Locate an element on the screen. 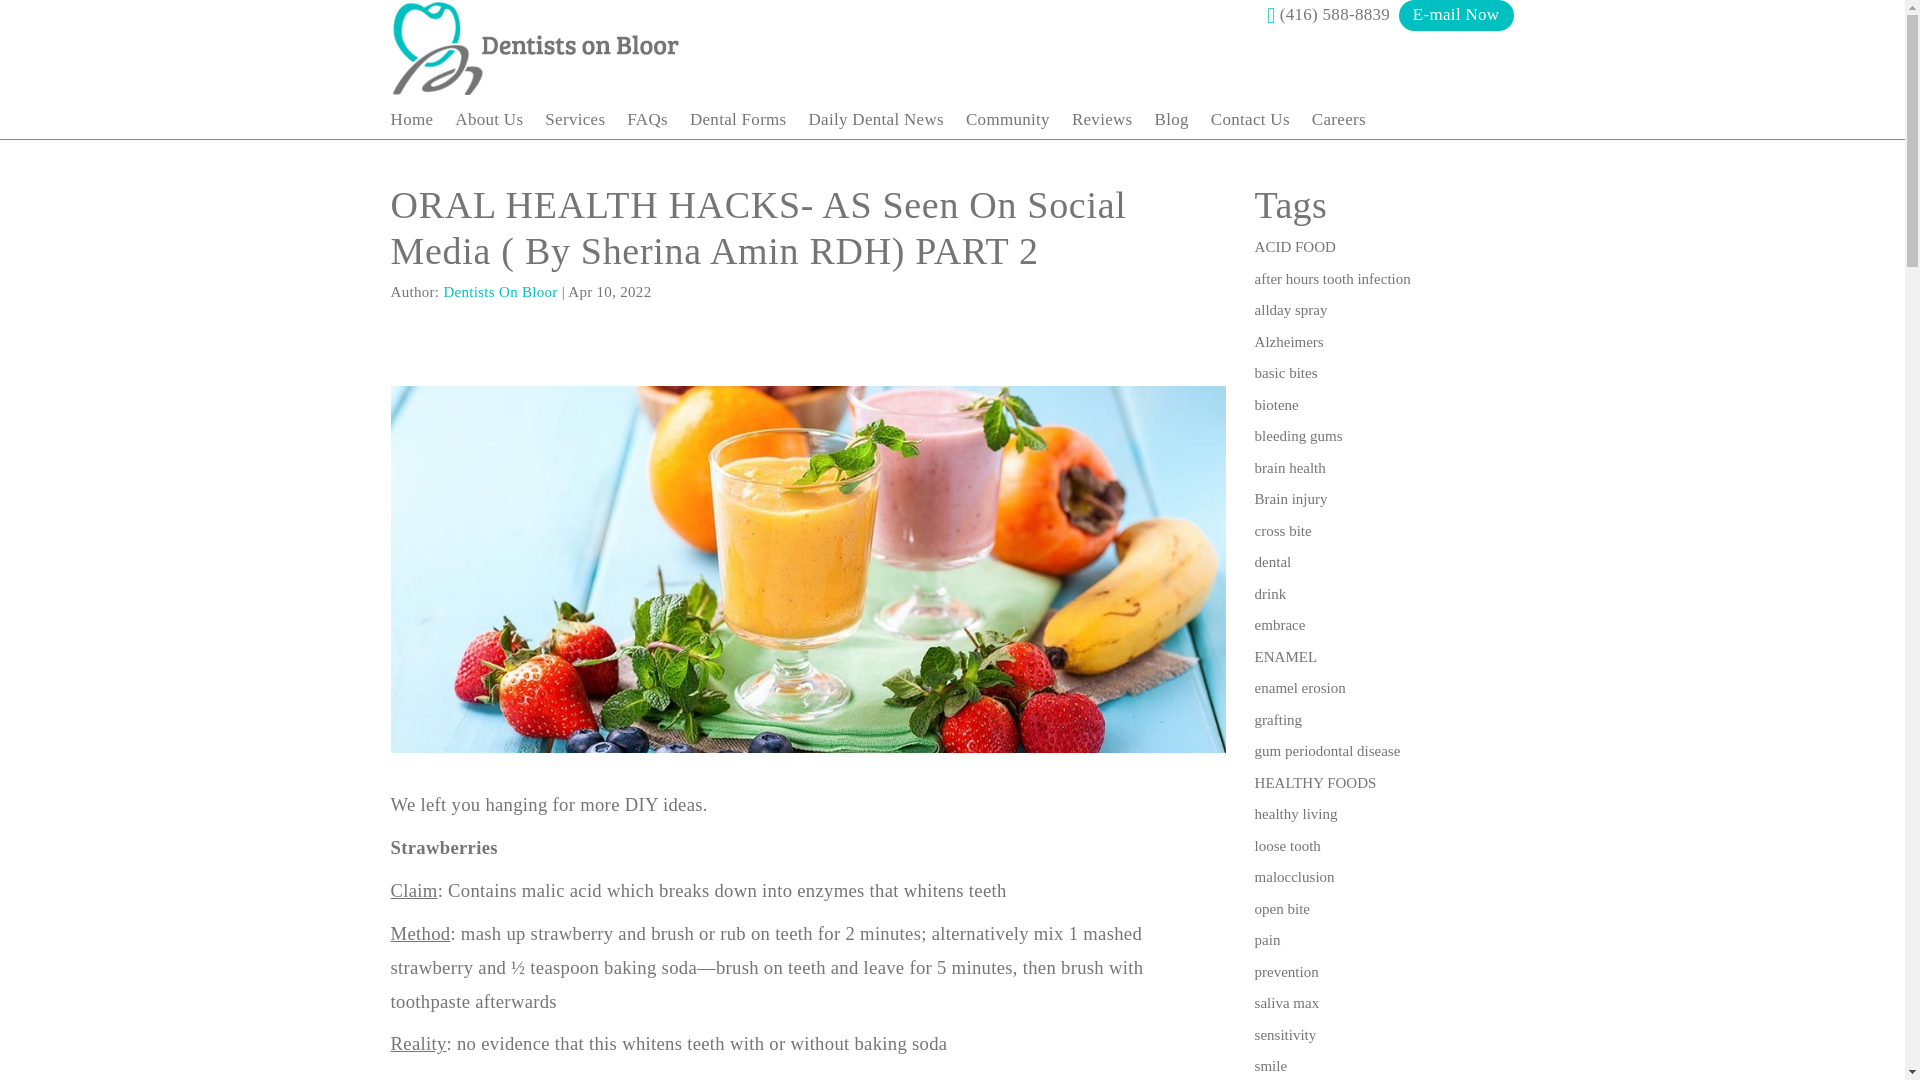 Image resolution: width=1920 pixels, height=1080 pixels. Daily Dental News is located at coordinates (876, 118).